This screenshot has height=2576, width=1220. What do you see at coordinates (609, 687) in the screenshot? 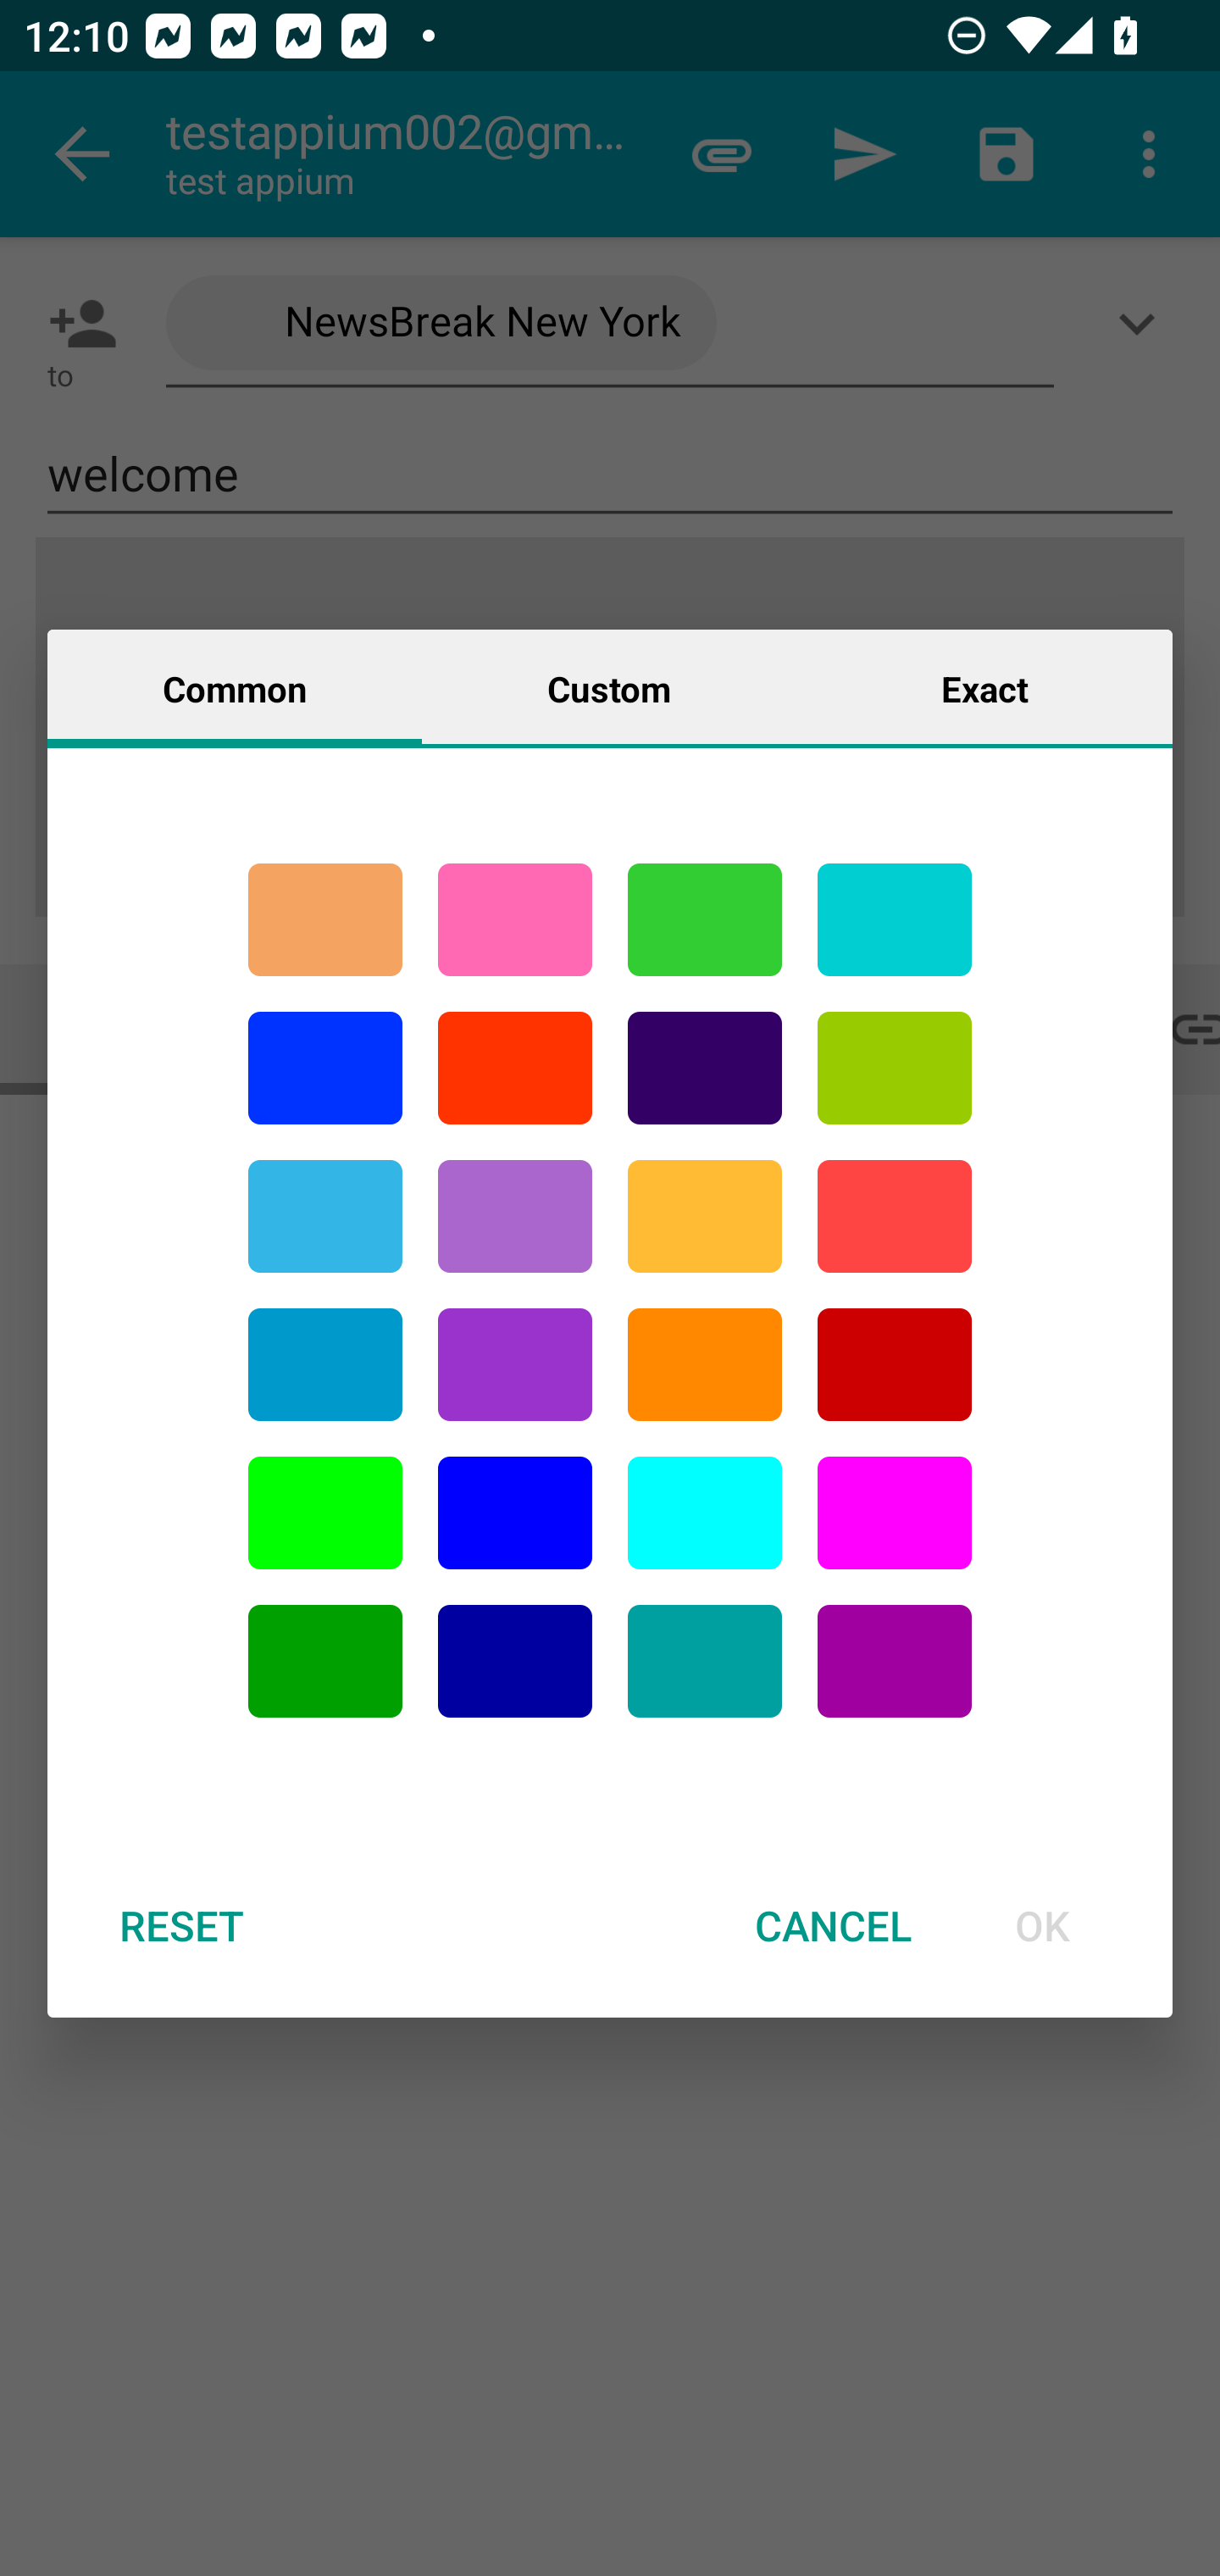
I see `Custom` at bounding box center [609, 687].